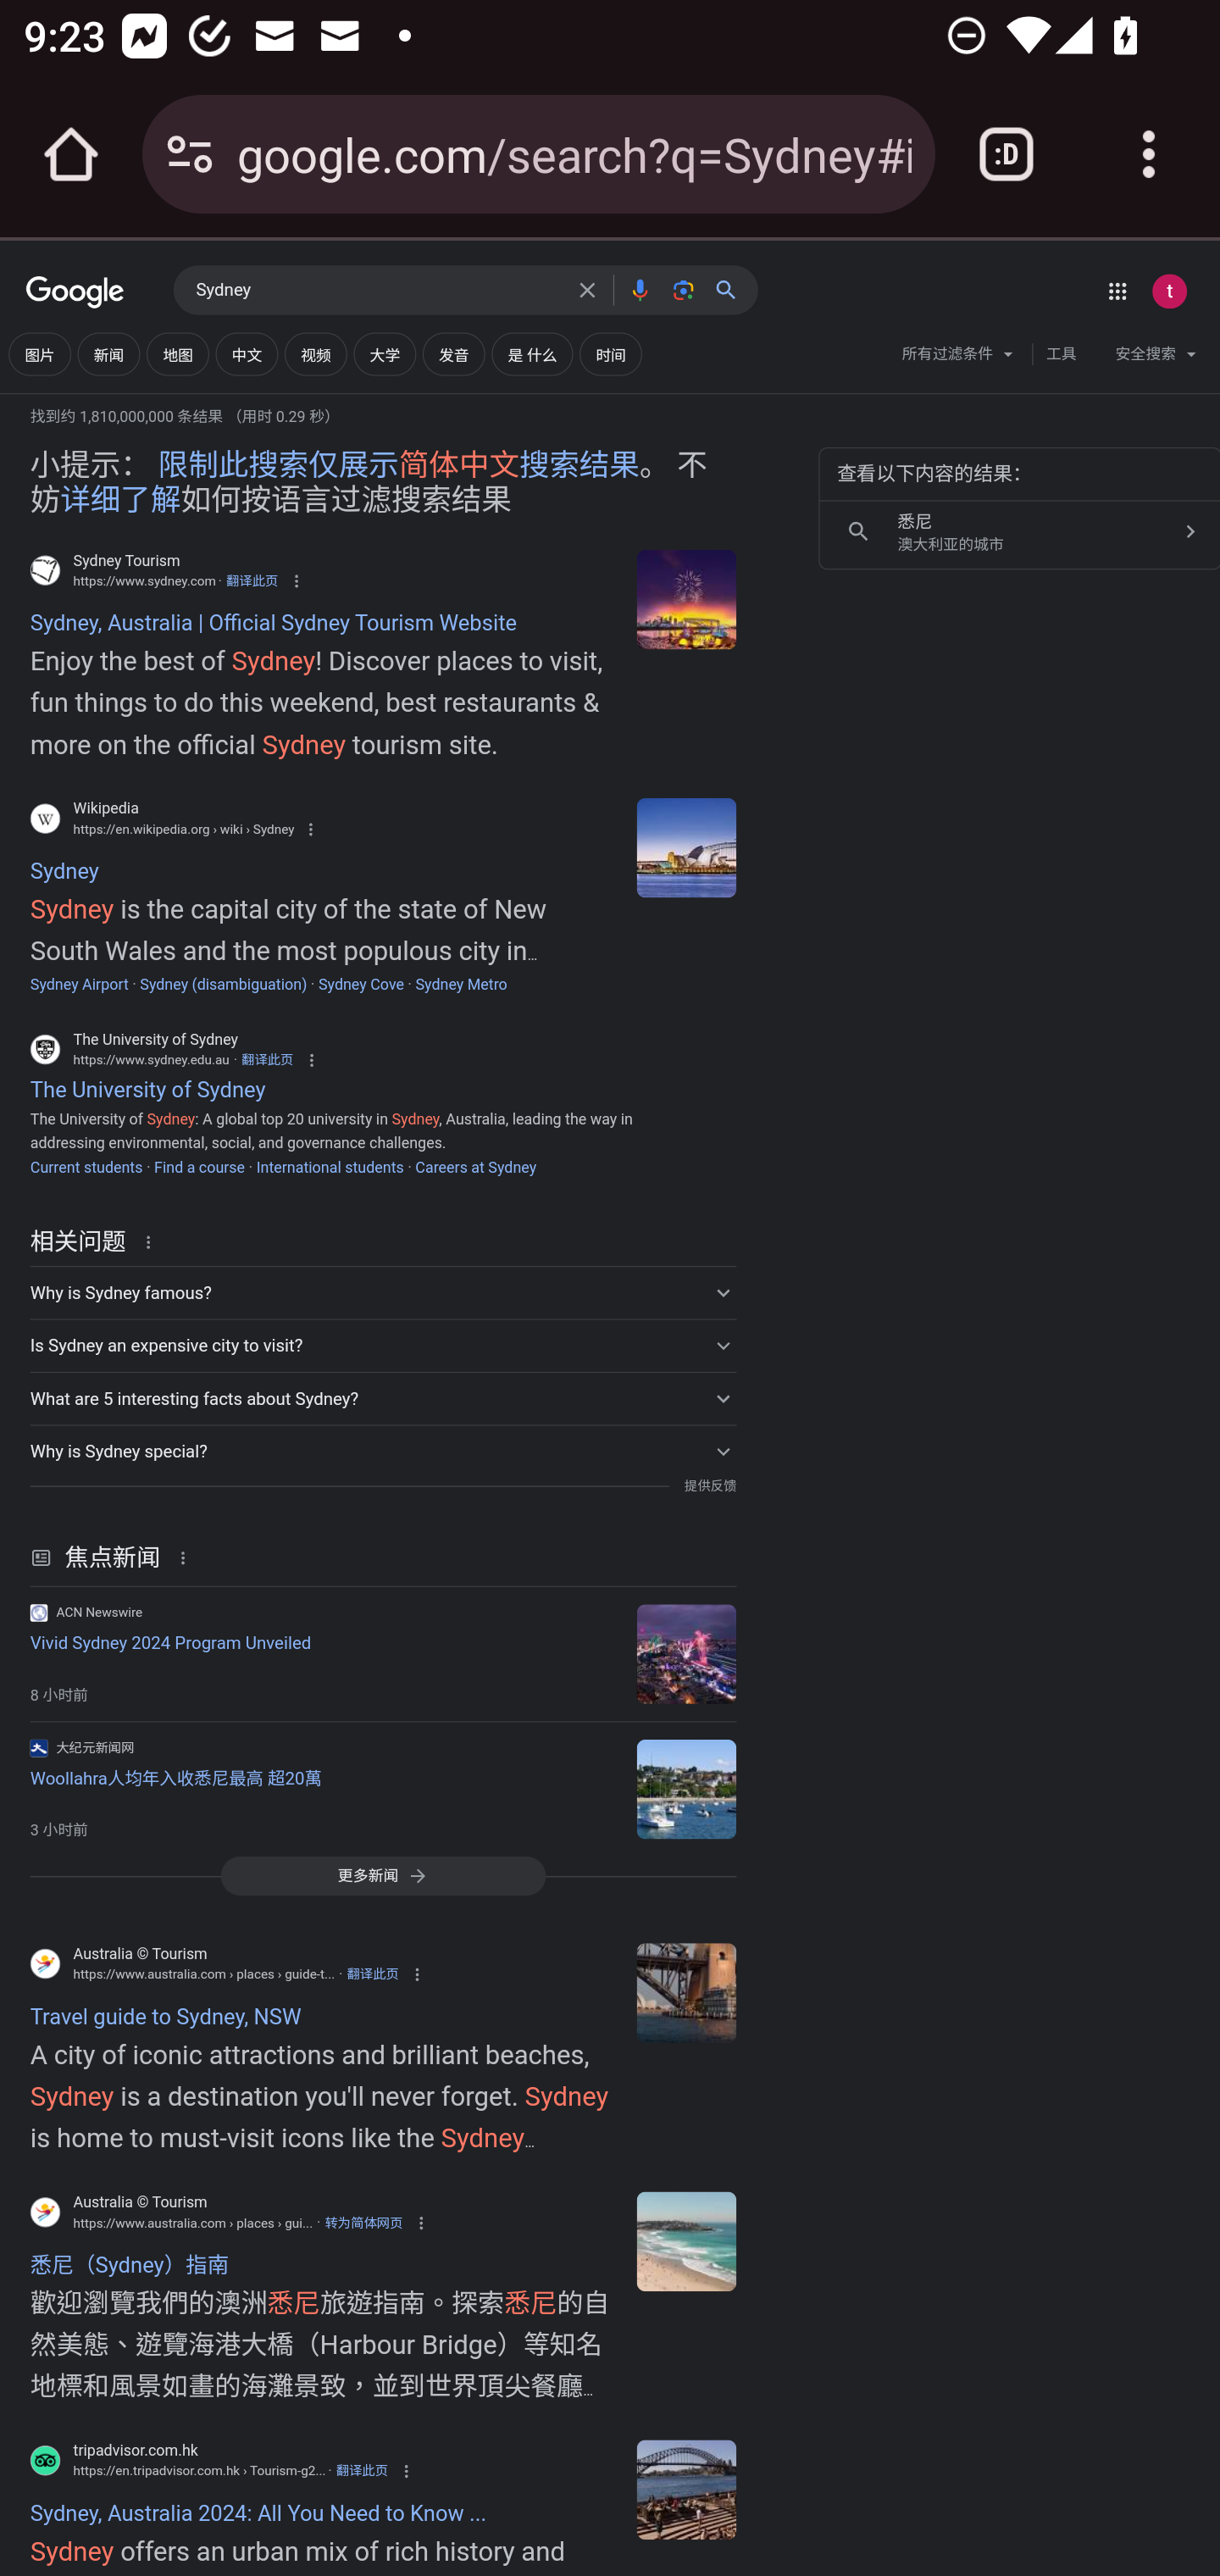 This screenshot has width=1220, height=2576. What do you see at coordinates (86, 1166) in the screenshot?
I see `Current students` at bounding box center [86, 1166].